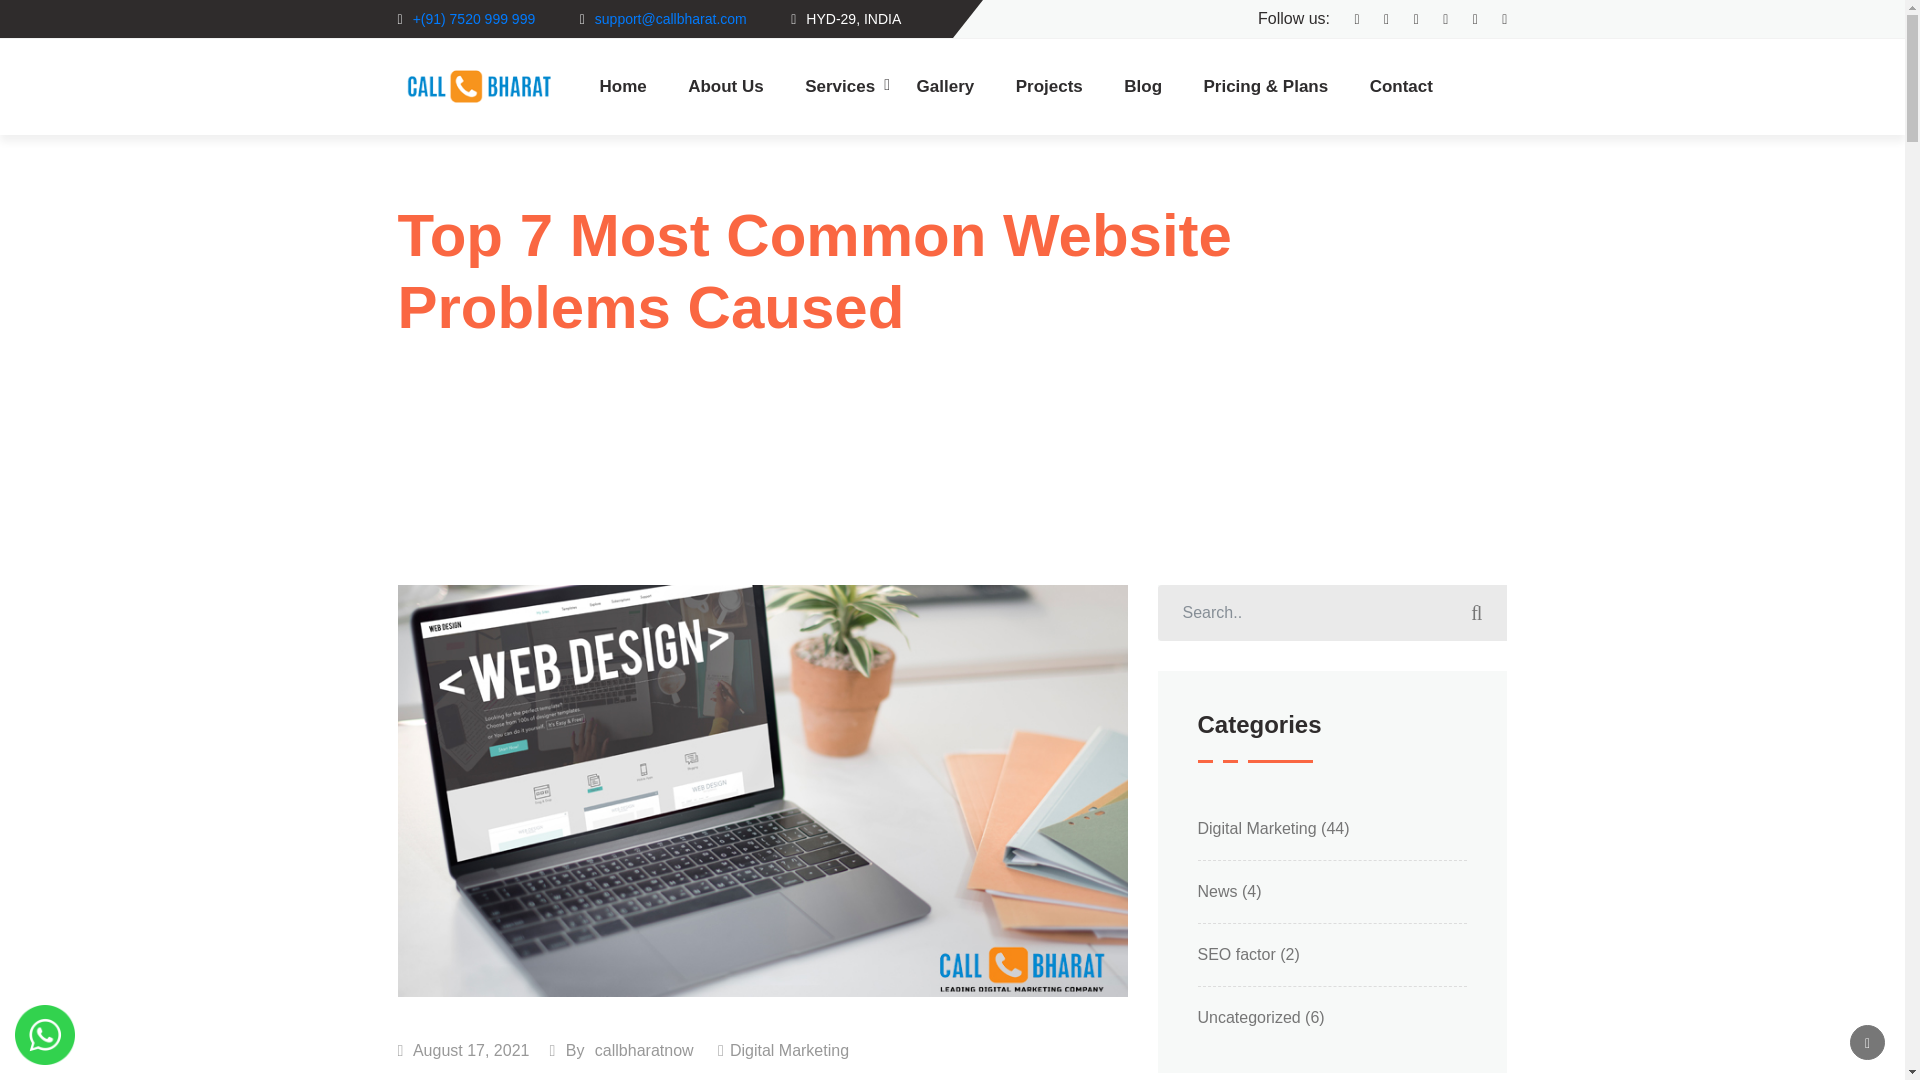 The image size is (1920, 1080). Describe the element at coordinates (1406, 19) in the screenshot. I see `linkedin` at that location.